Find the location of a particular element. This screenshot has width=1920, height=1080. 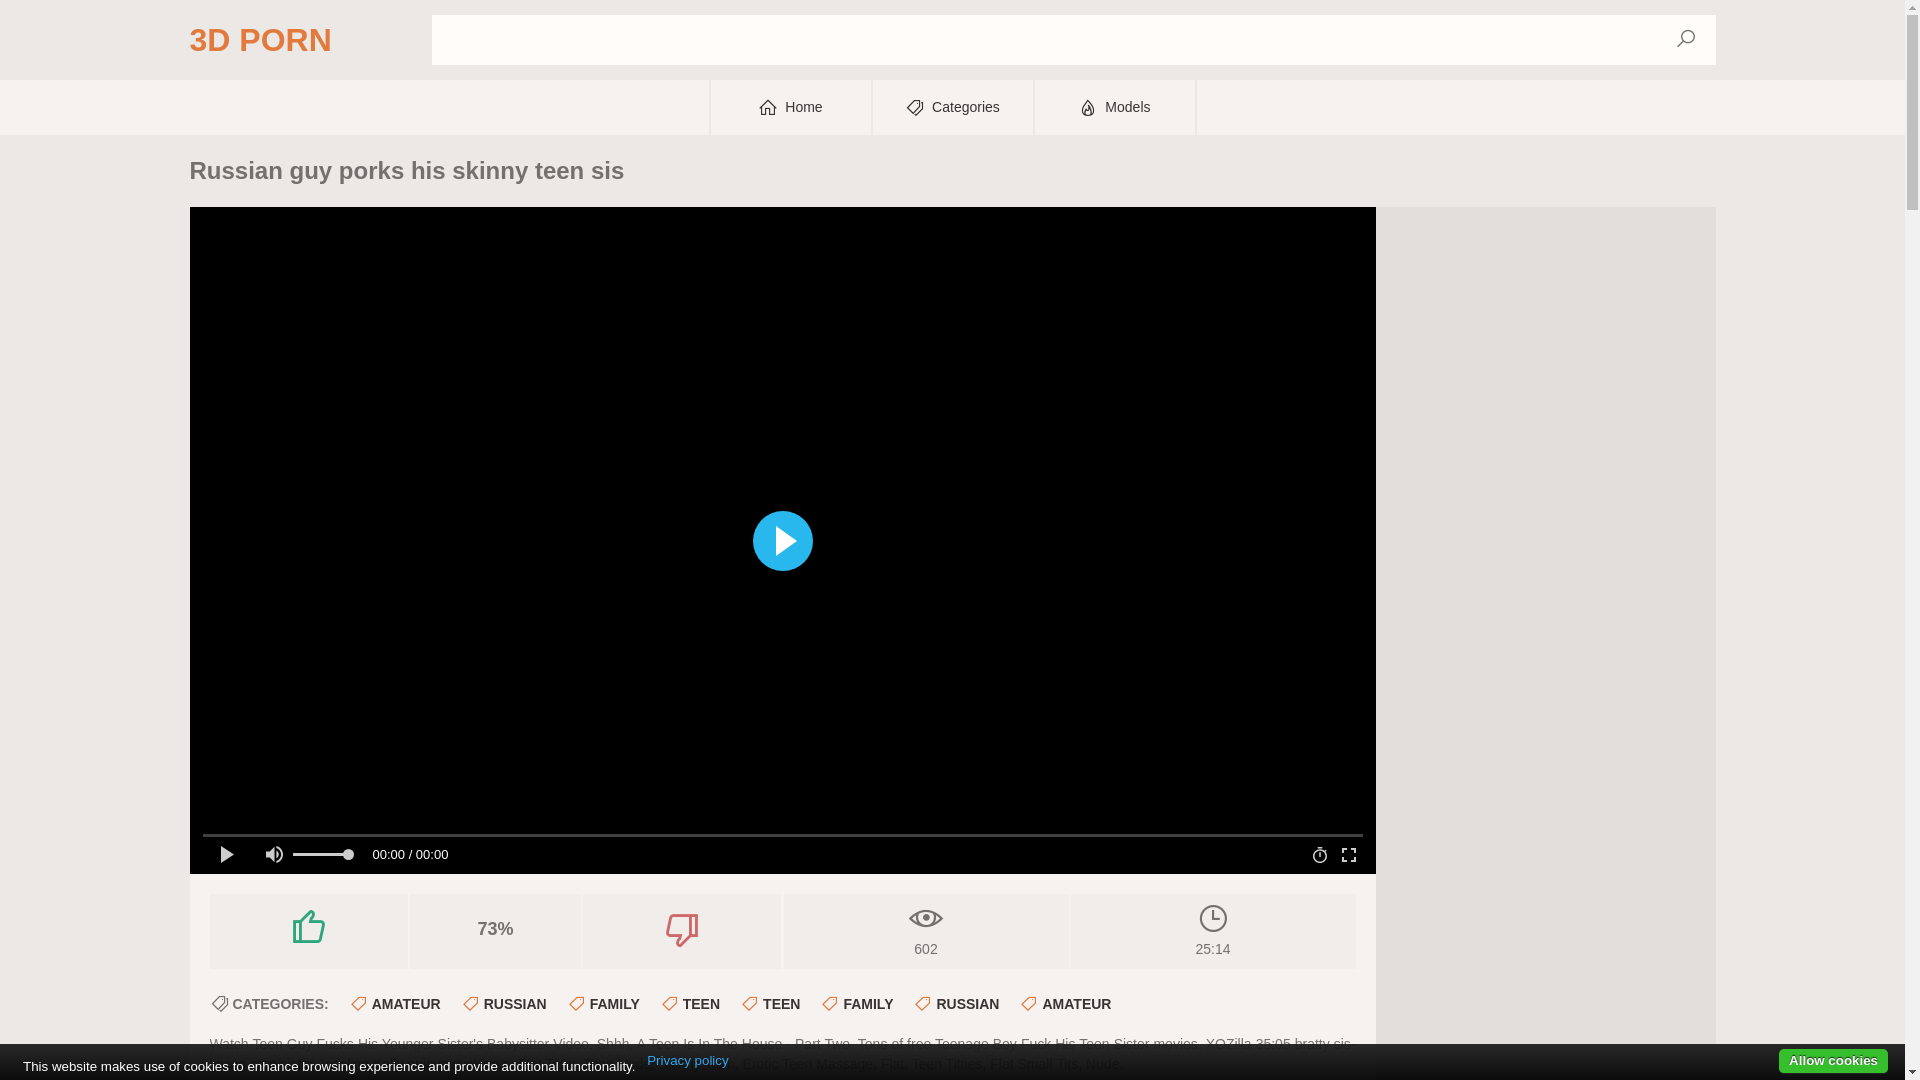

TEEN is located at coordinates (690, 1004).